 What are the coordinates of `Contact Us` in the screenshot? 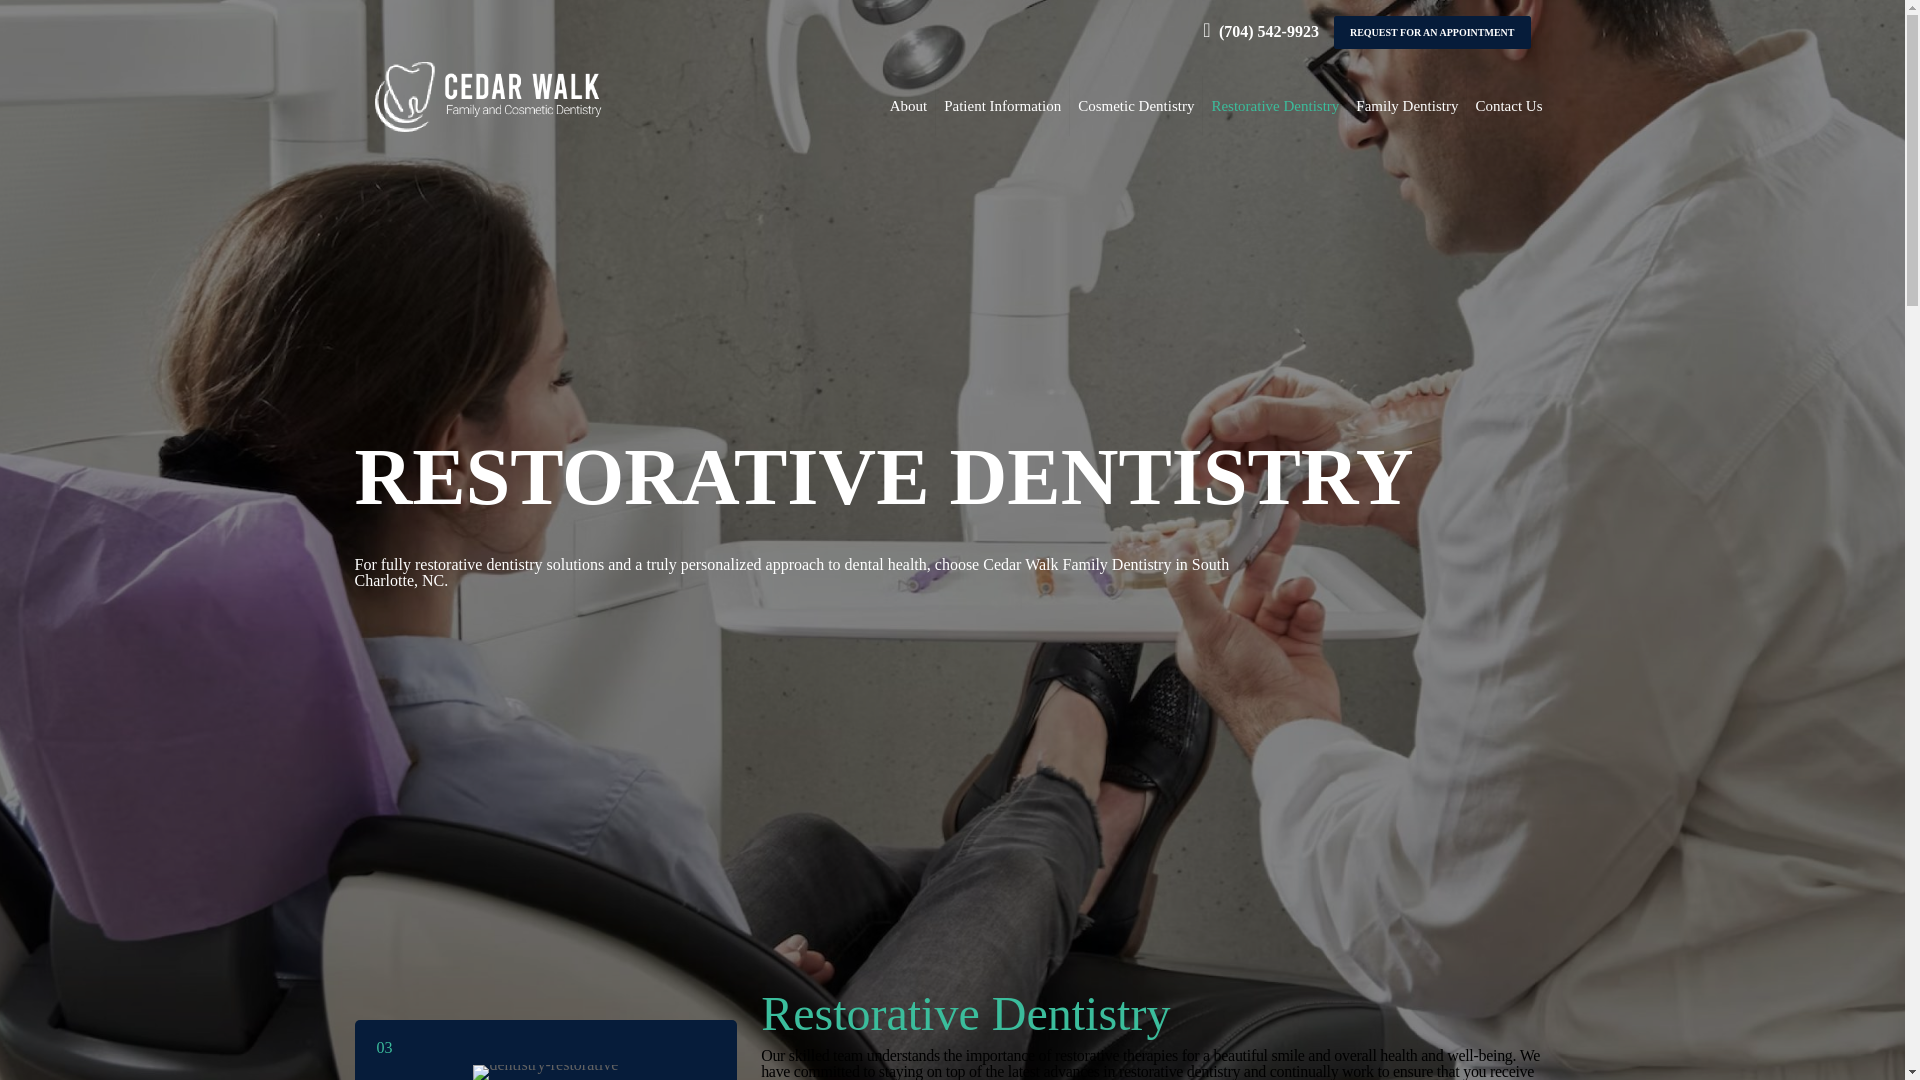 It's located at (1508, 106).